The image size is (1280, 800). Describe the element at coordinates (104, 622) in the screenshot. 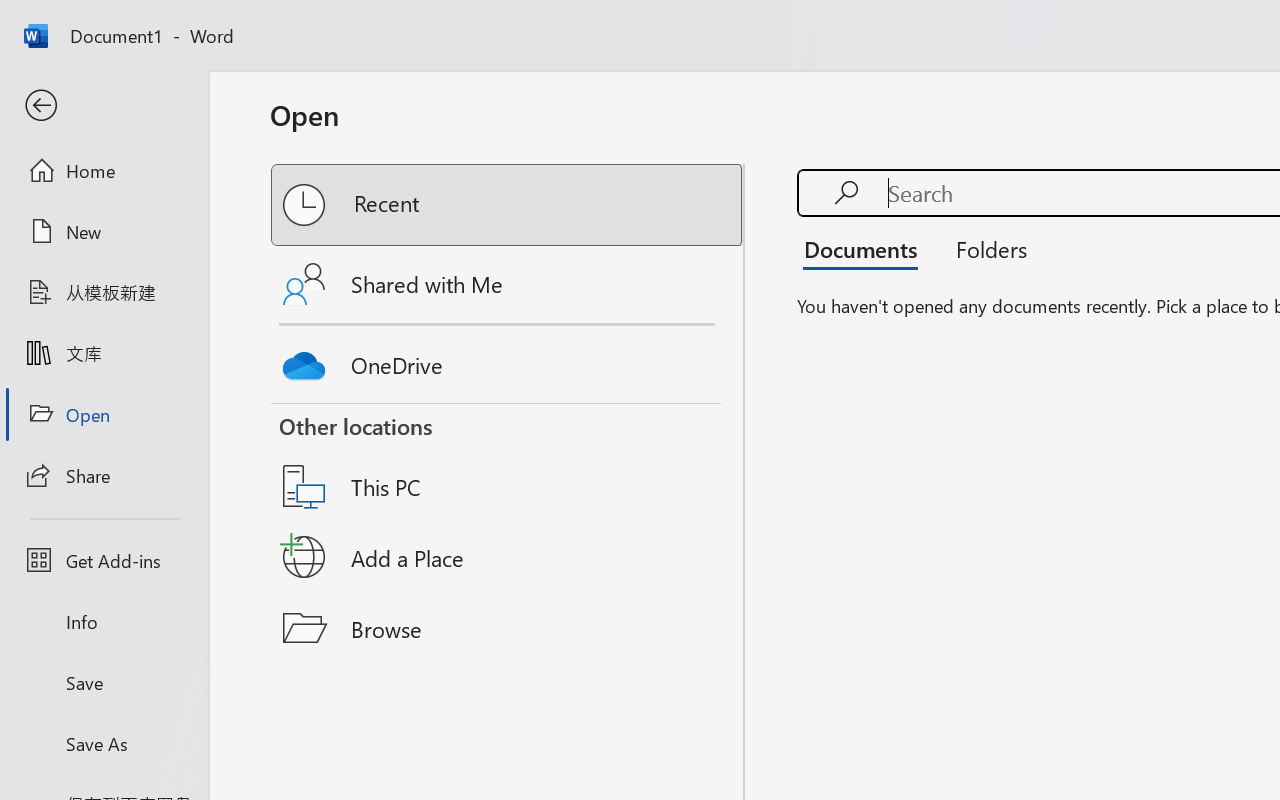

I see `Info` at that location.